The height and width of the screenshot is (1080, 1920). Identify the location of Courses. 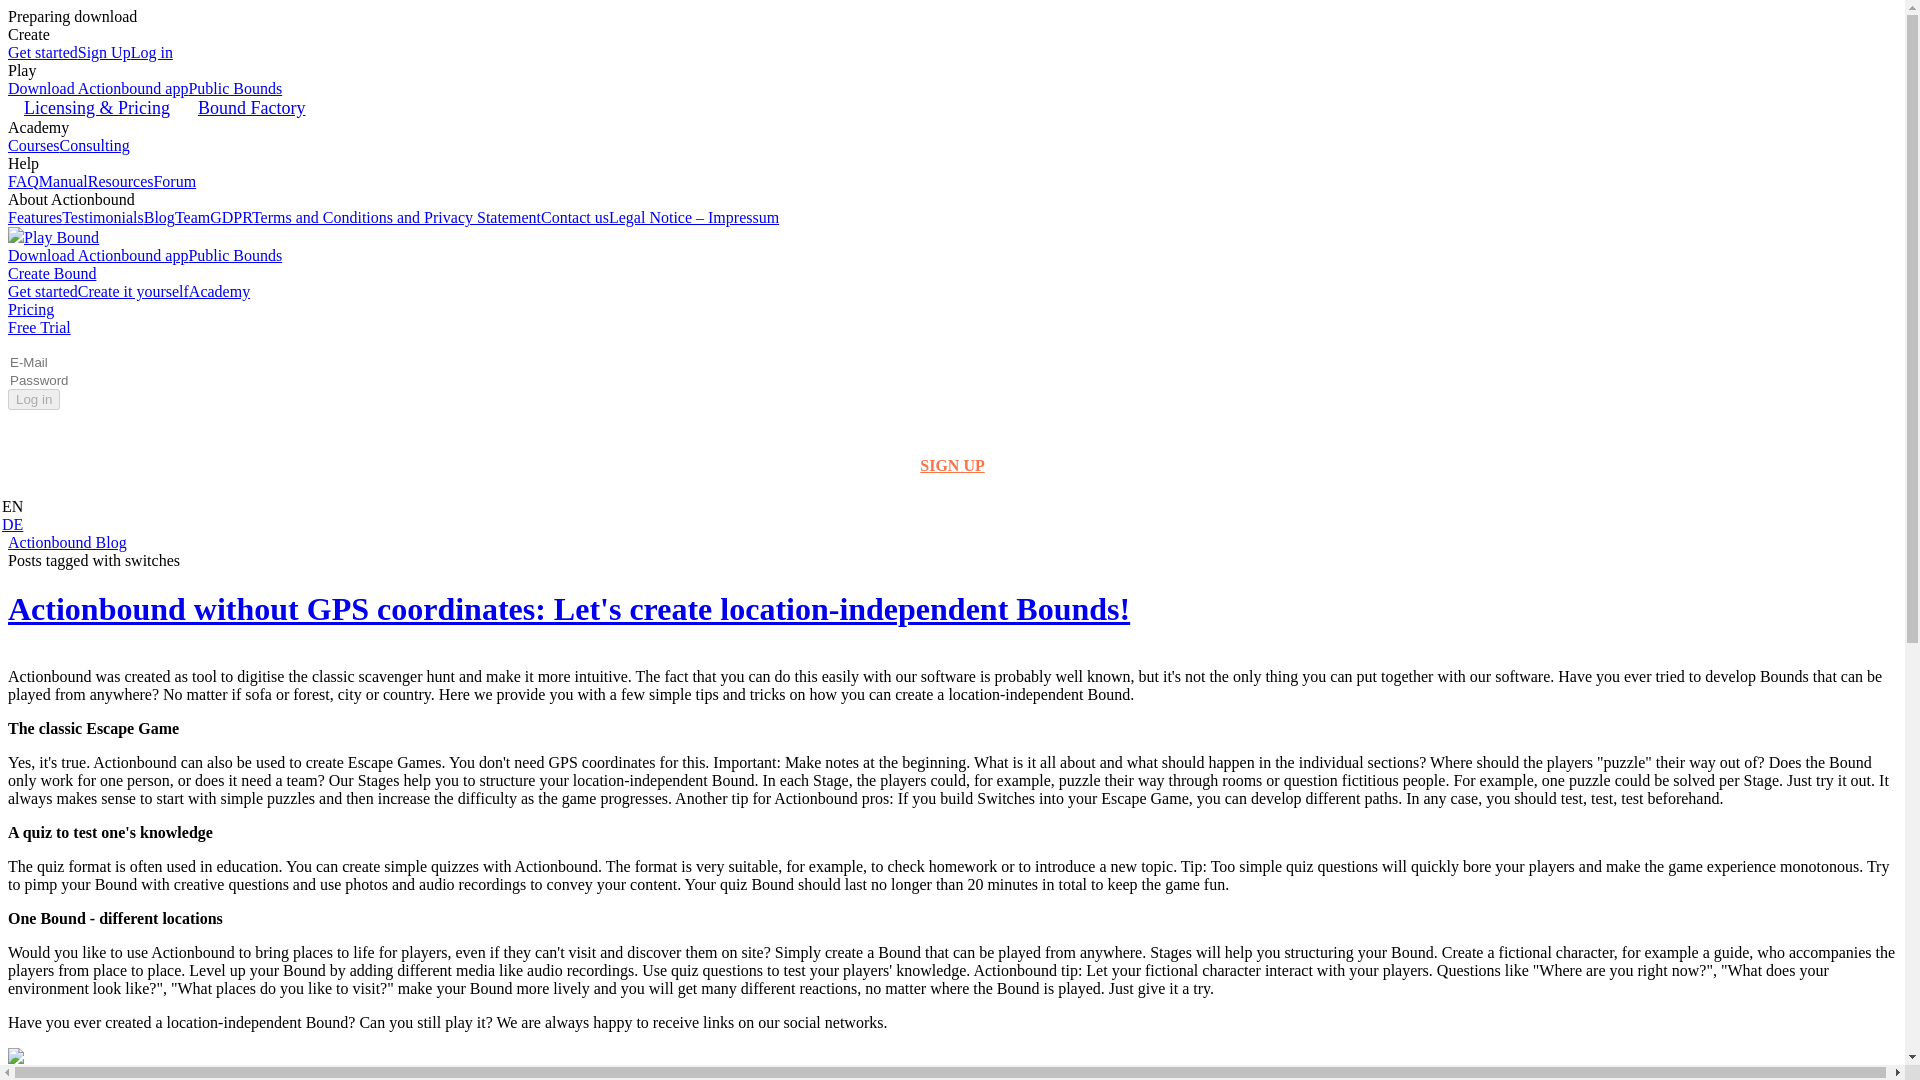
(33, 146).